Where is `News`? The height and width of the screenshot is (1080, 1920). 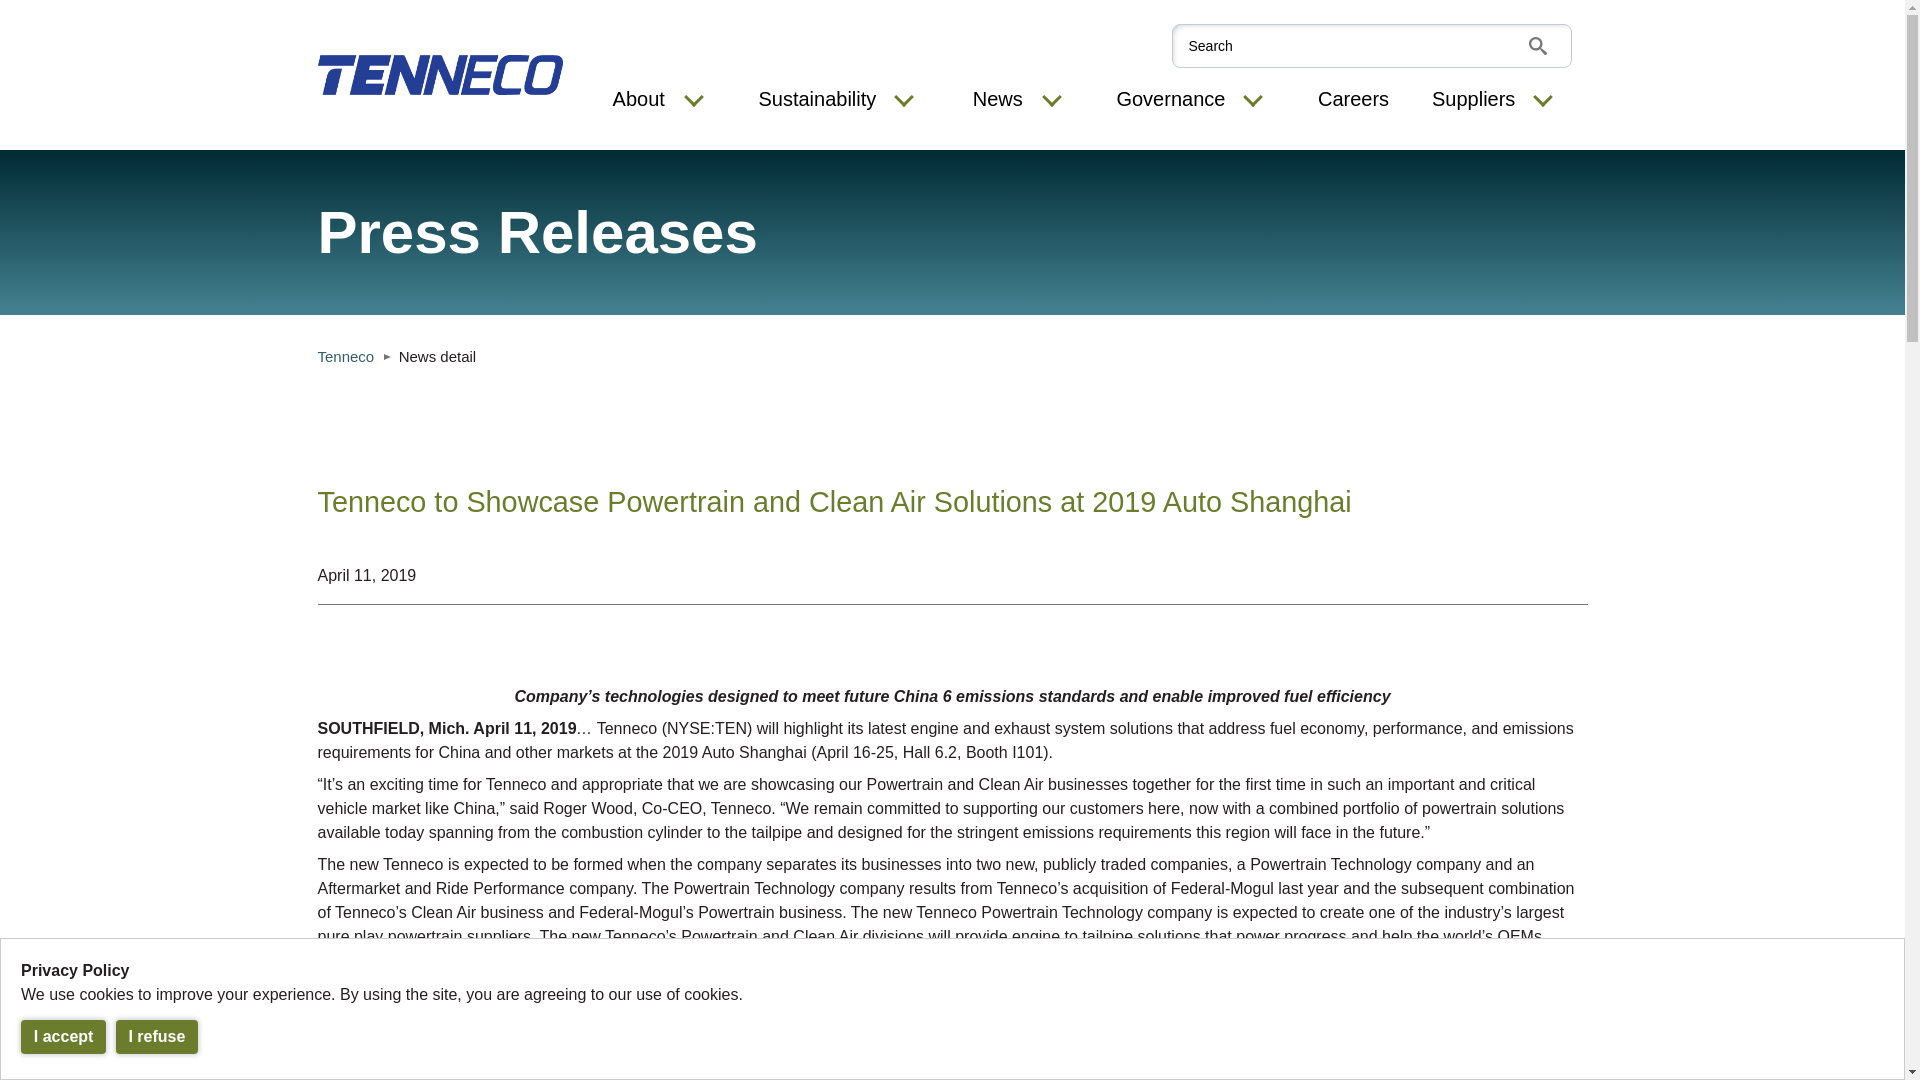
News is located at coordinates (998, 100).